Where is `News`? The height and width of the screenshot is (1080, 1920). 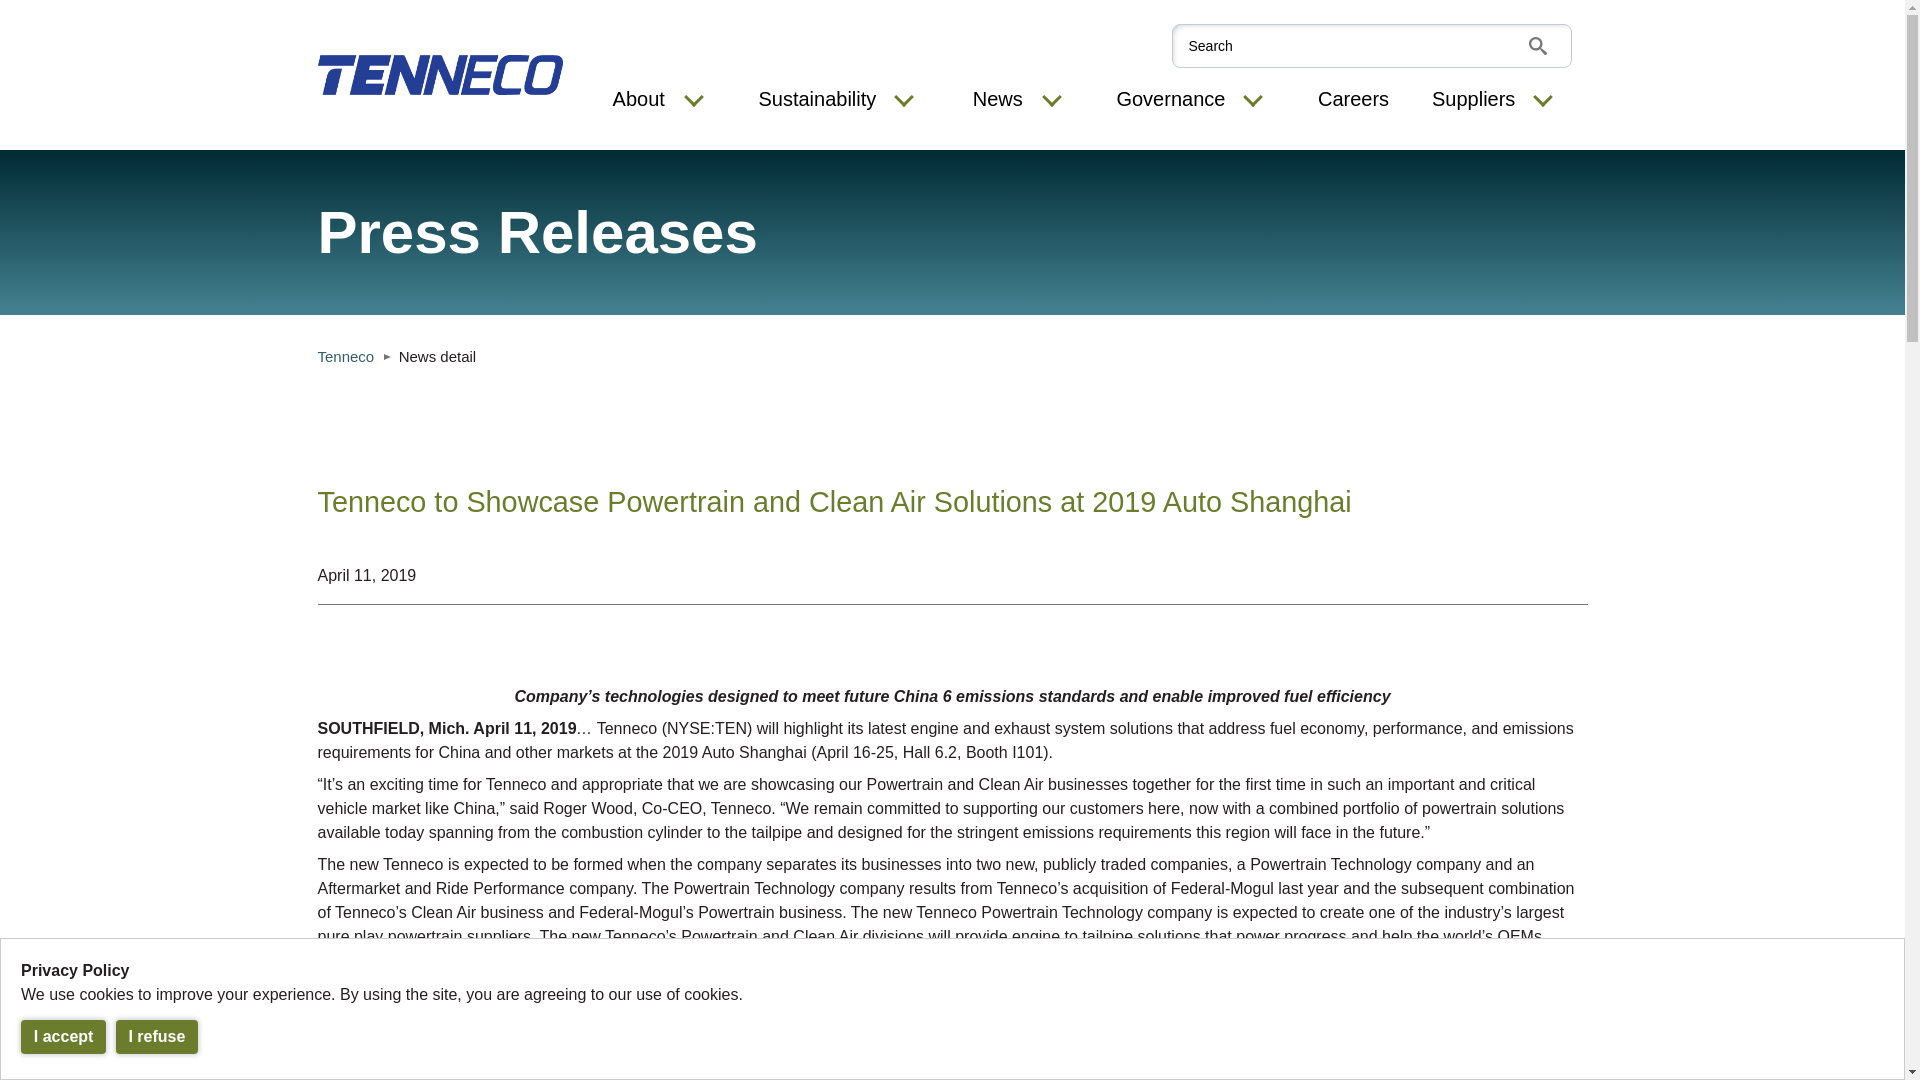
News is located at coordinates (998, 100).